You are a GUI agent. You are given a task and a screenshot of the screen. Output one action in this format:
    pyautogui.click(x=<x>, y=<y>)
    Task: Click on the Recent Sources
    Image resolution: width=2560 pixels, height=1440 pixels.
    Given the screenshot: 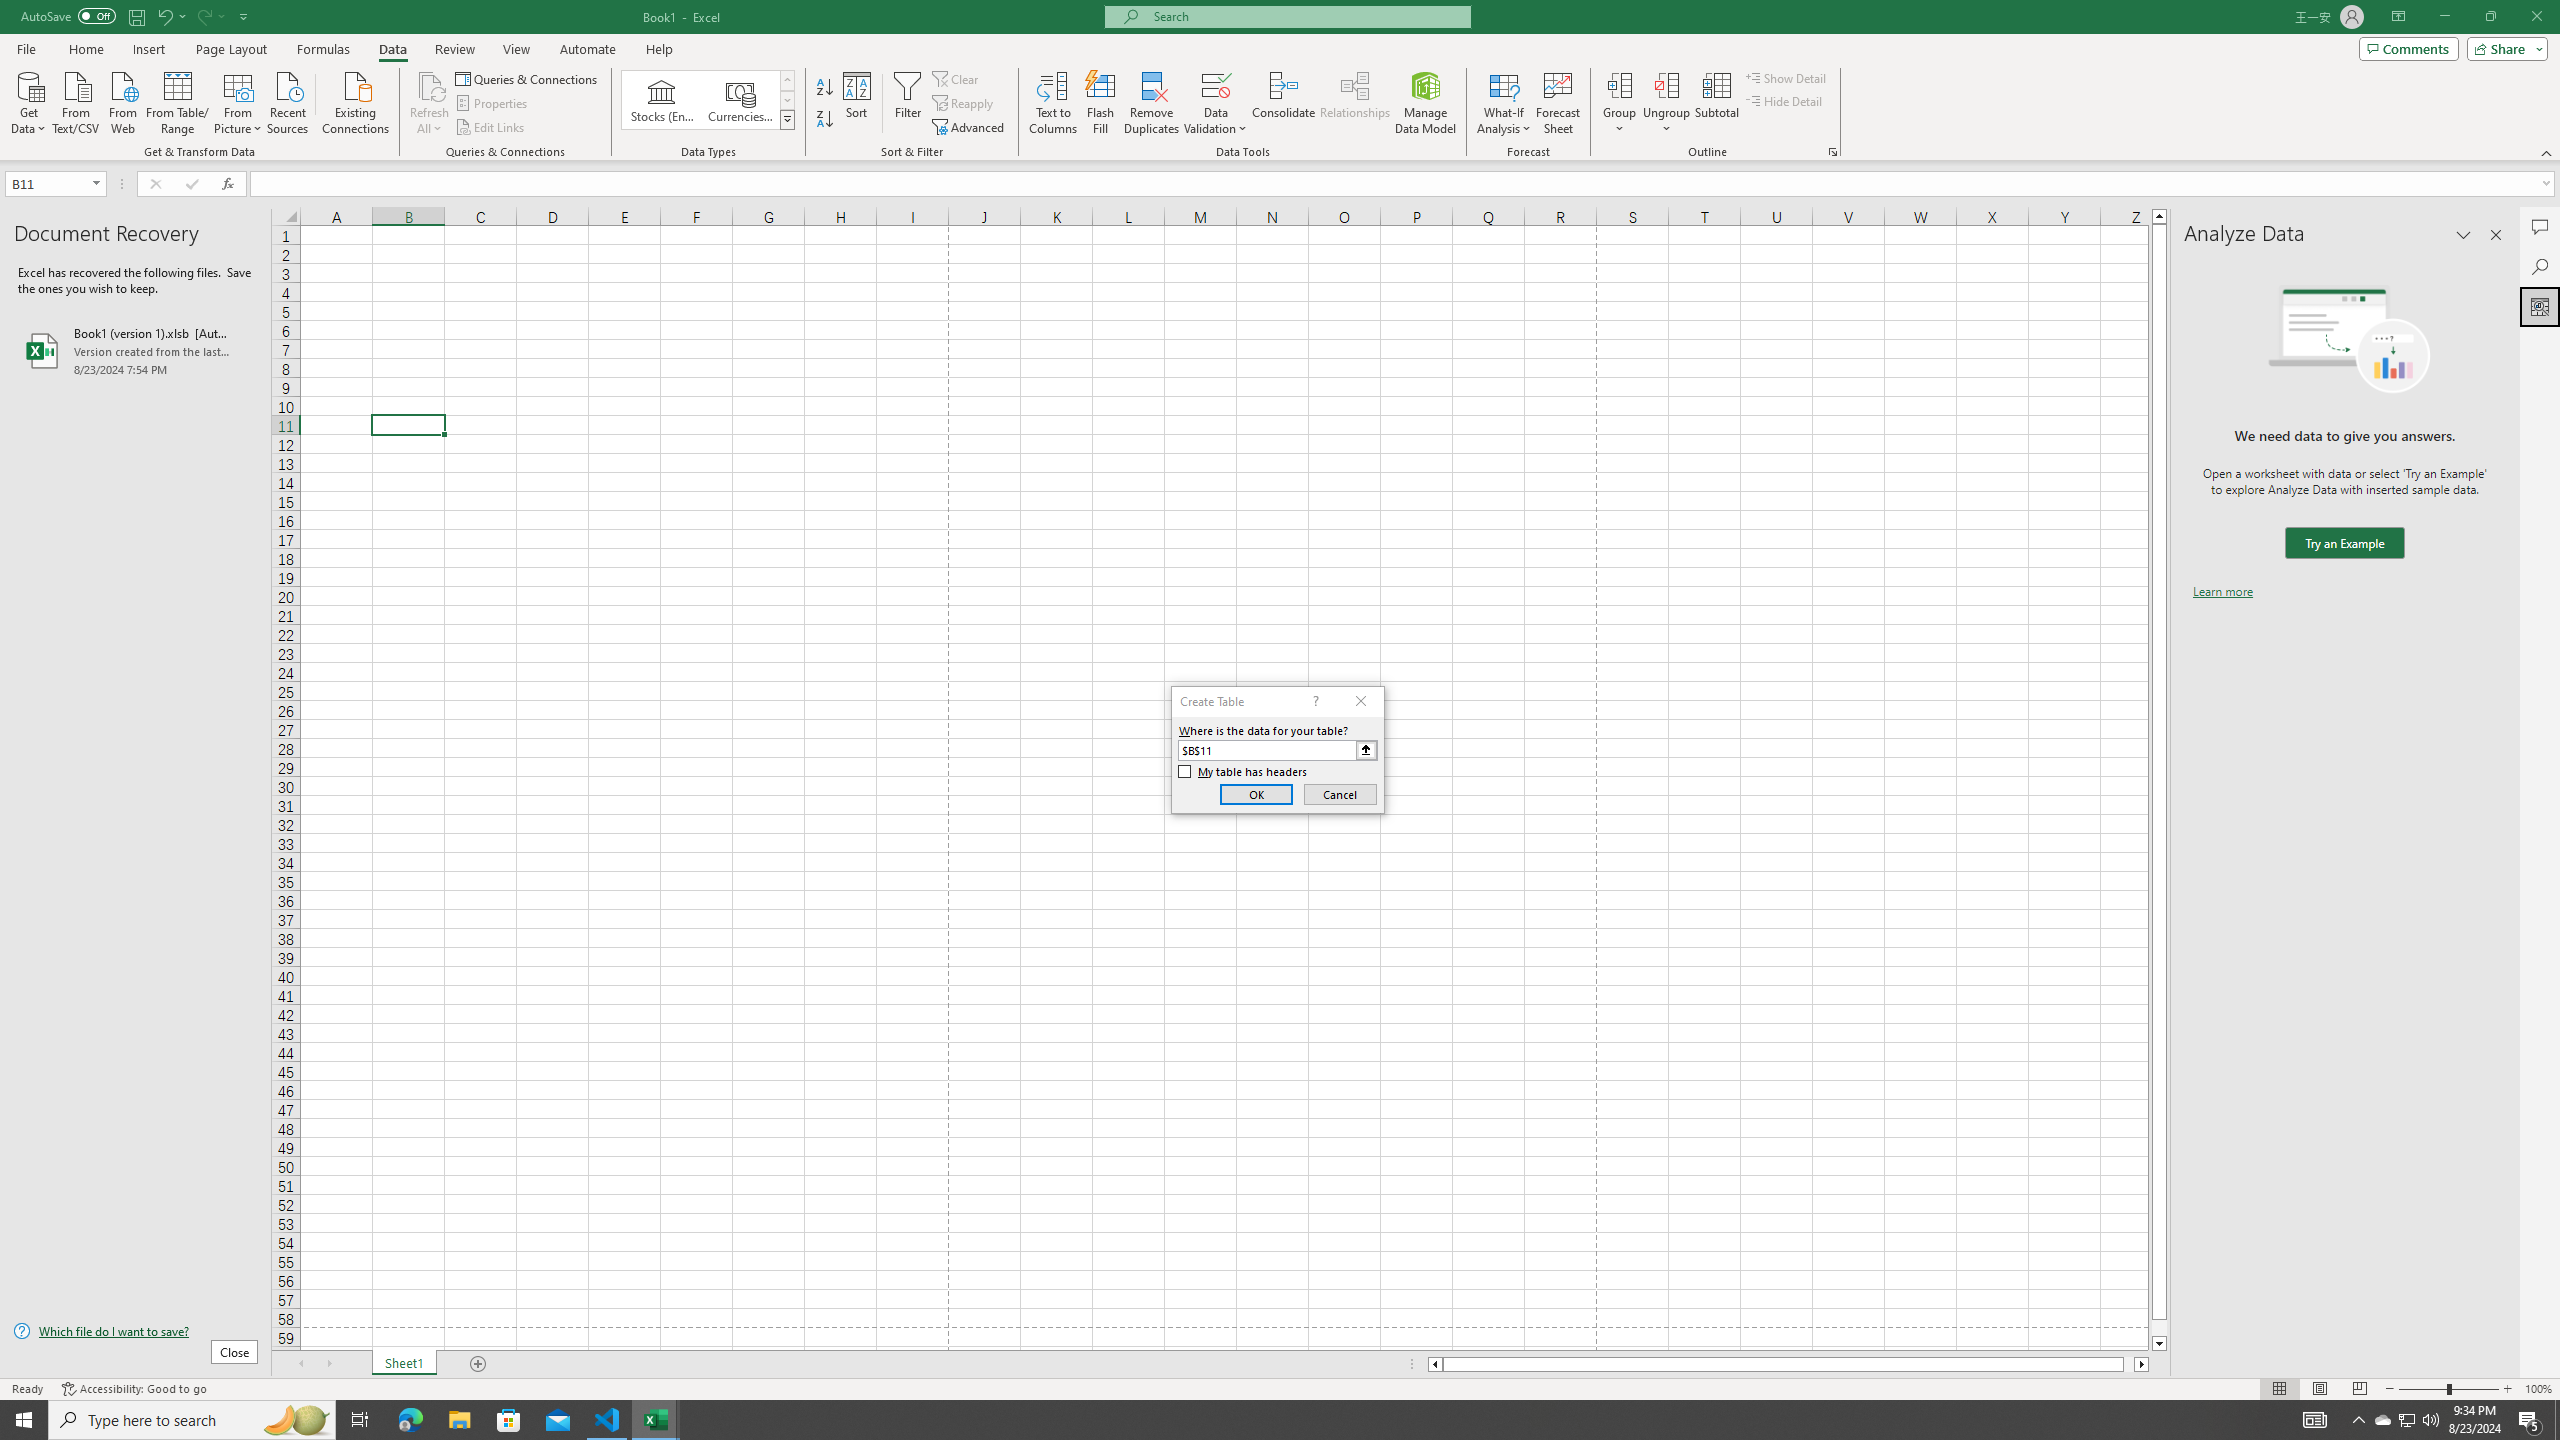 What is the action you would take?
    pyautogui.click(x=288, y=101)
    